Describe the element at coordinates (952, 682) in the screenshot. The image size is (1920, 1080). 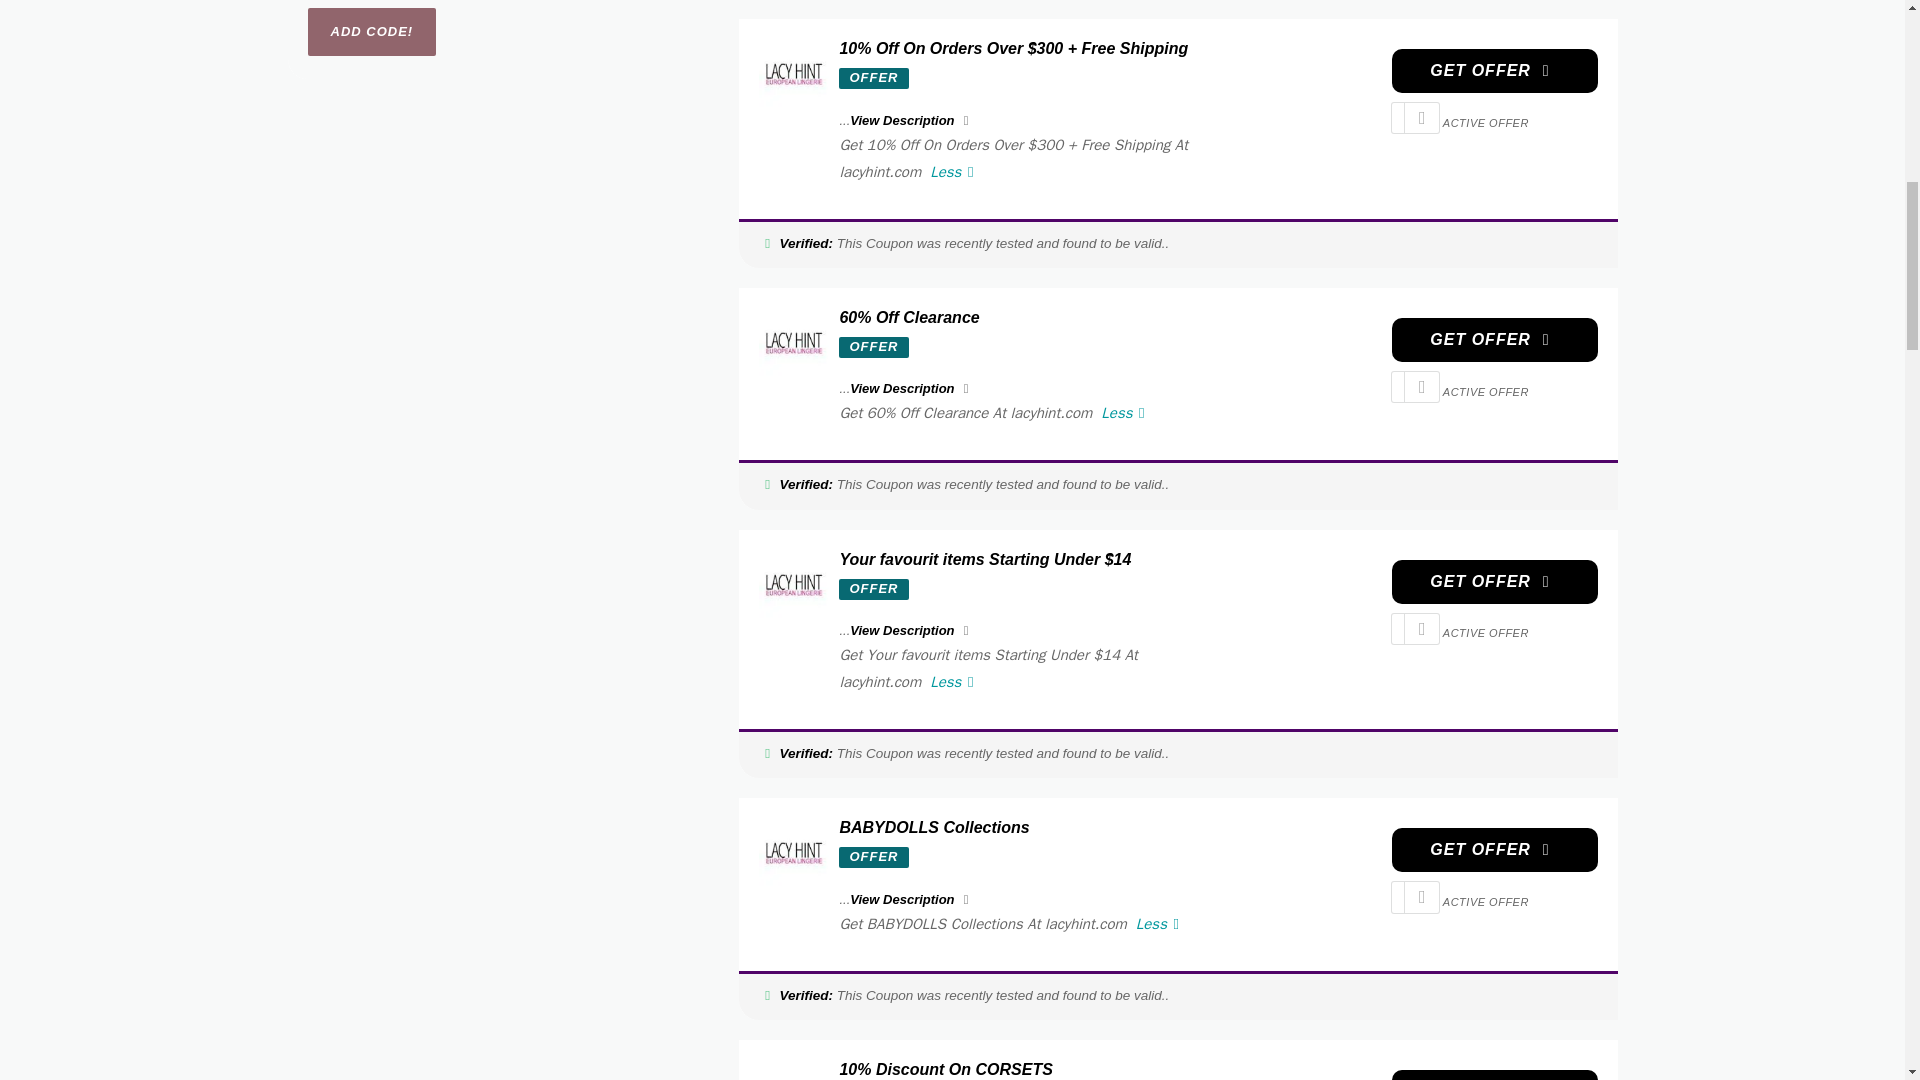
I see `  Less` at that location.